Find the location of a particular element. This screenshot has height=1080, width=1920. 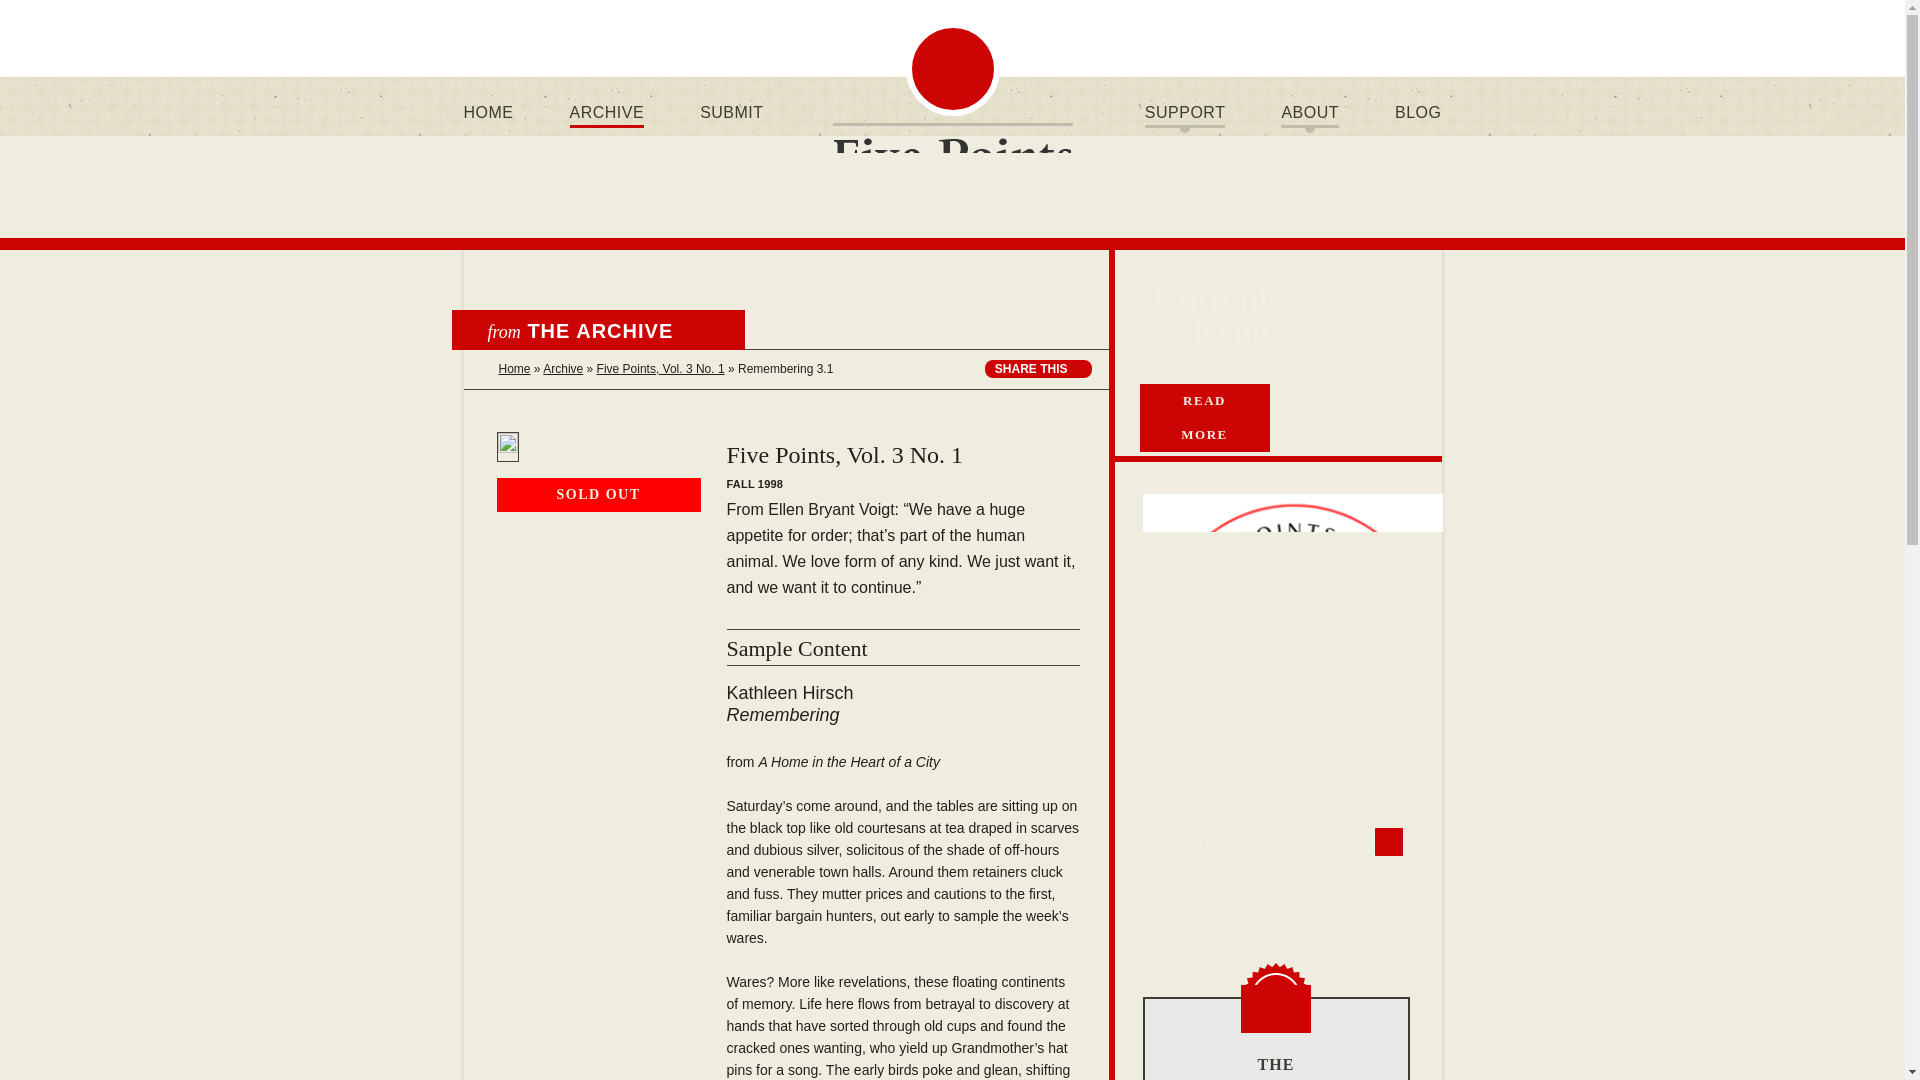

SUBMIT is located at coordinates (731, 112).